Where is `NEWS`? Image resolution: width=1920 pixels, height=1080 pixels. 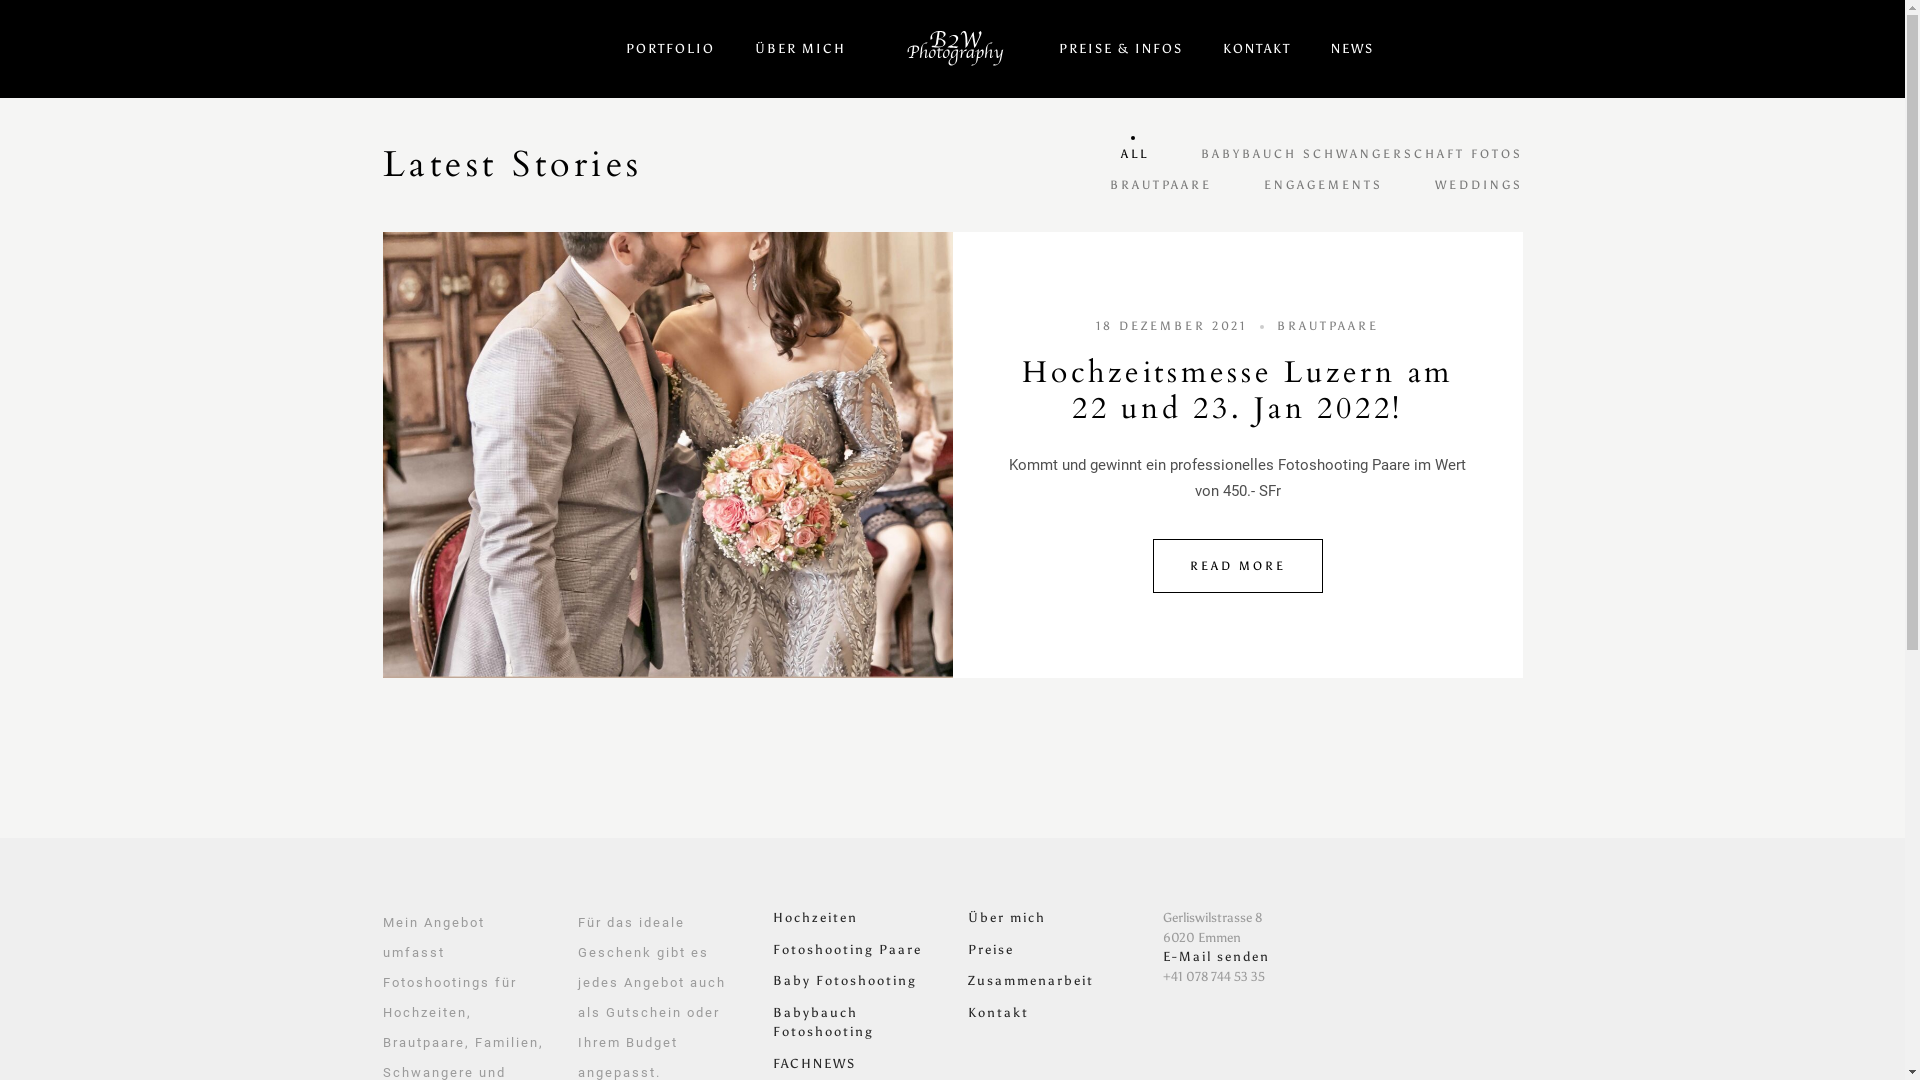
NEWS is located at coordinates (1352, 48).